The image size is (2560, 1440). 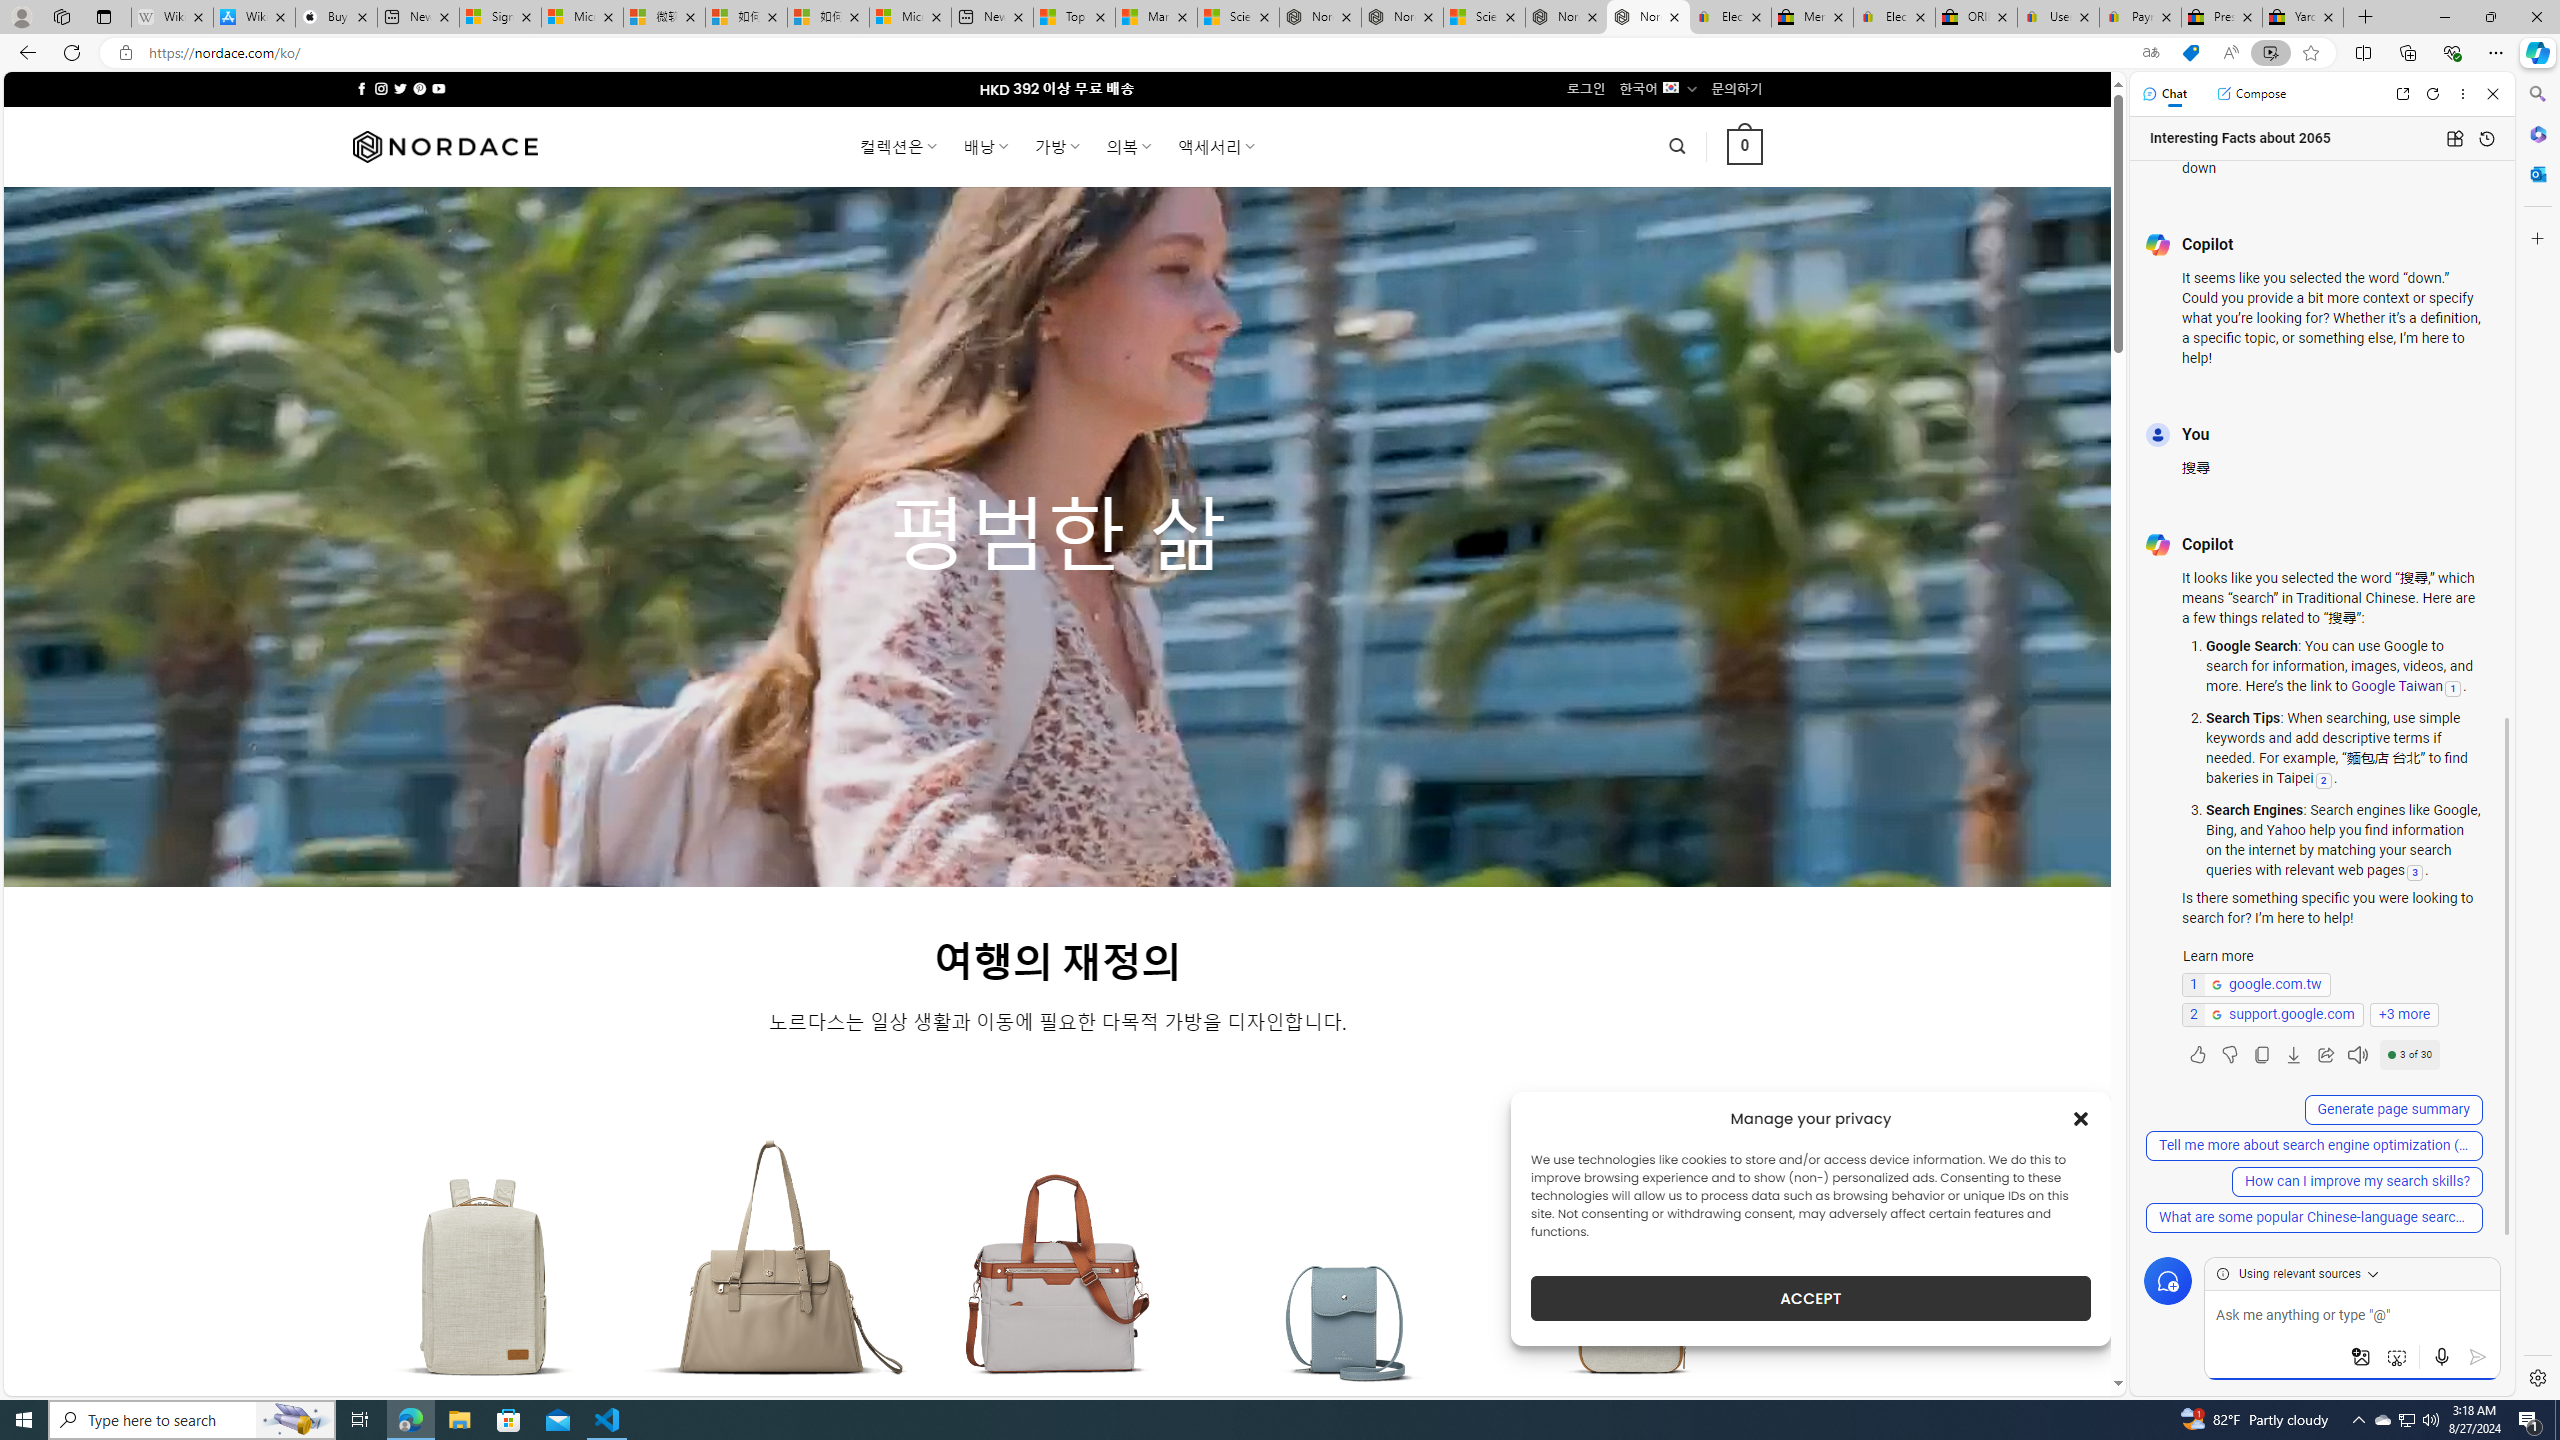 What do you see at coordinates (500, 17) in the screenshot?
I see `Sign in to your Microsoft account` at bounding box center [500, 17].